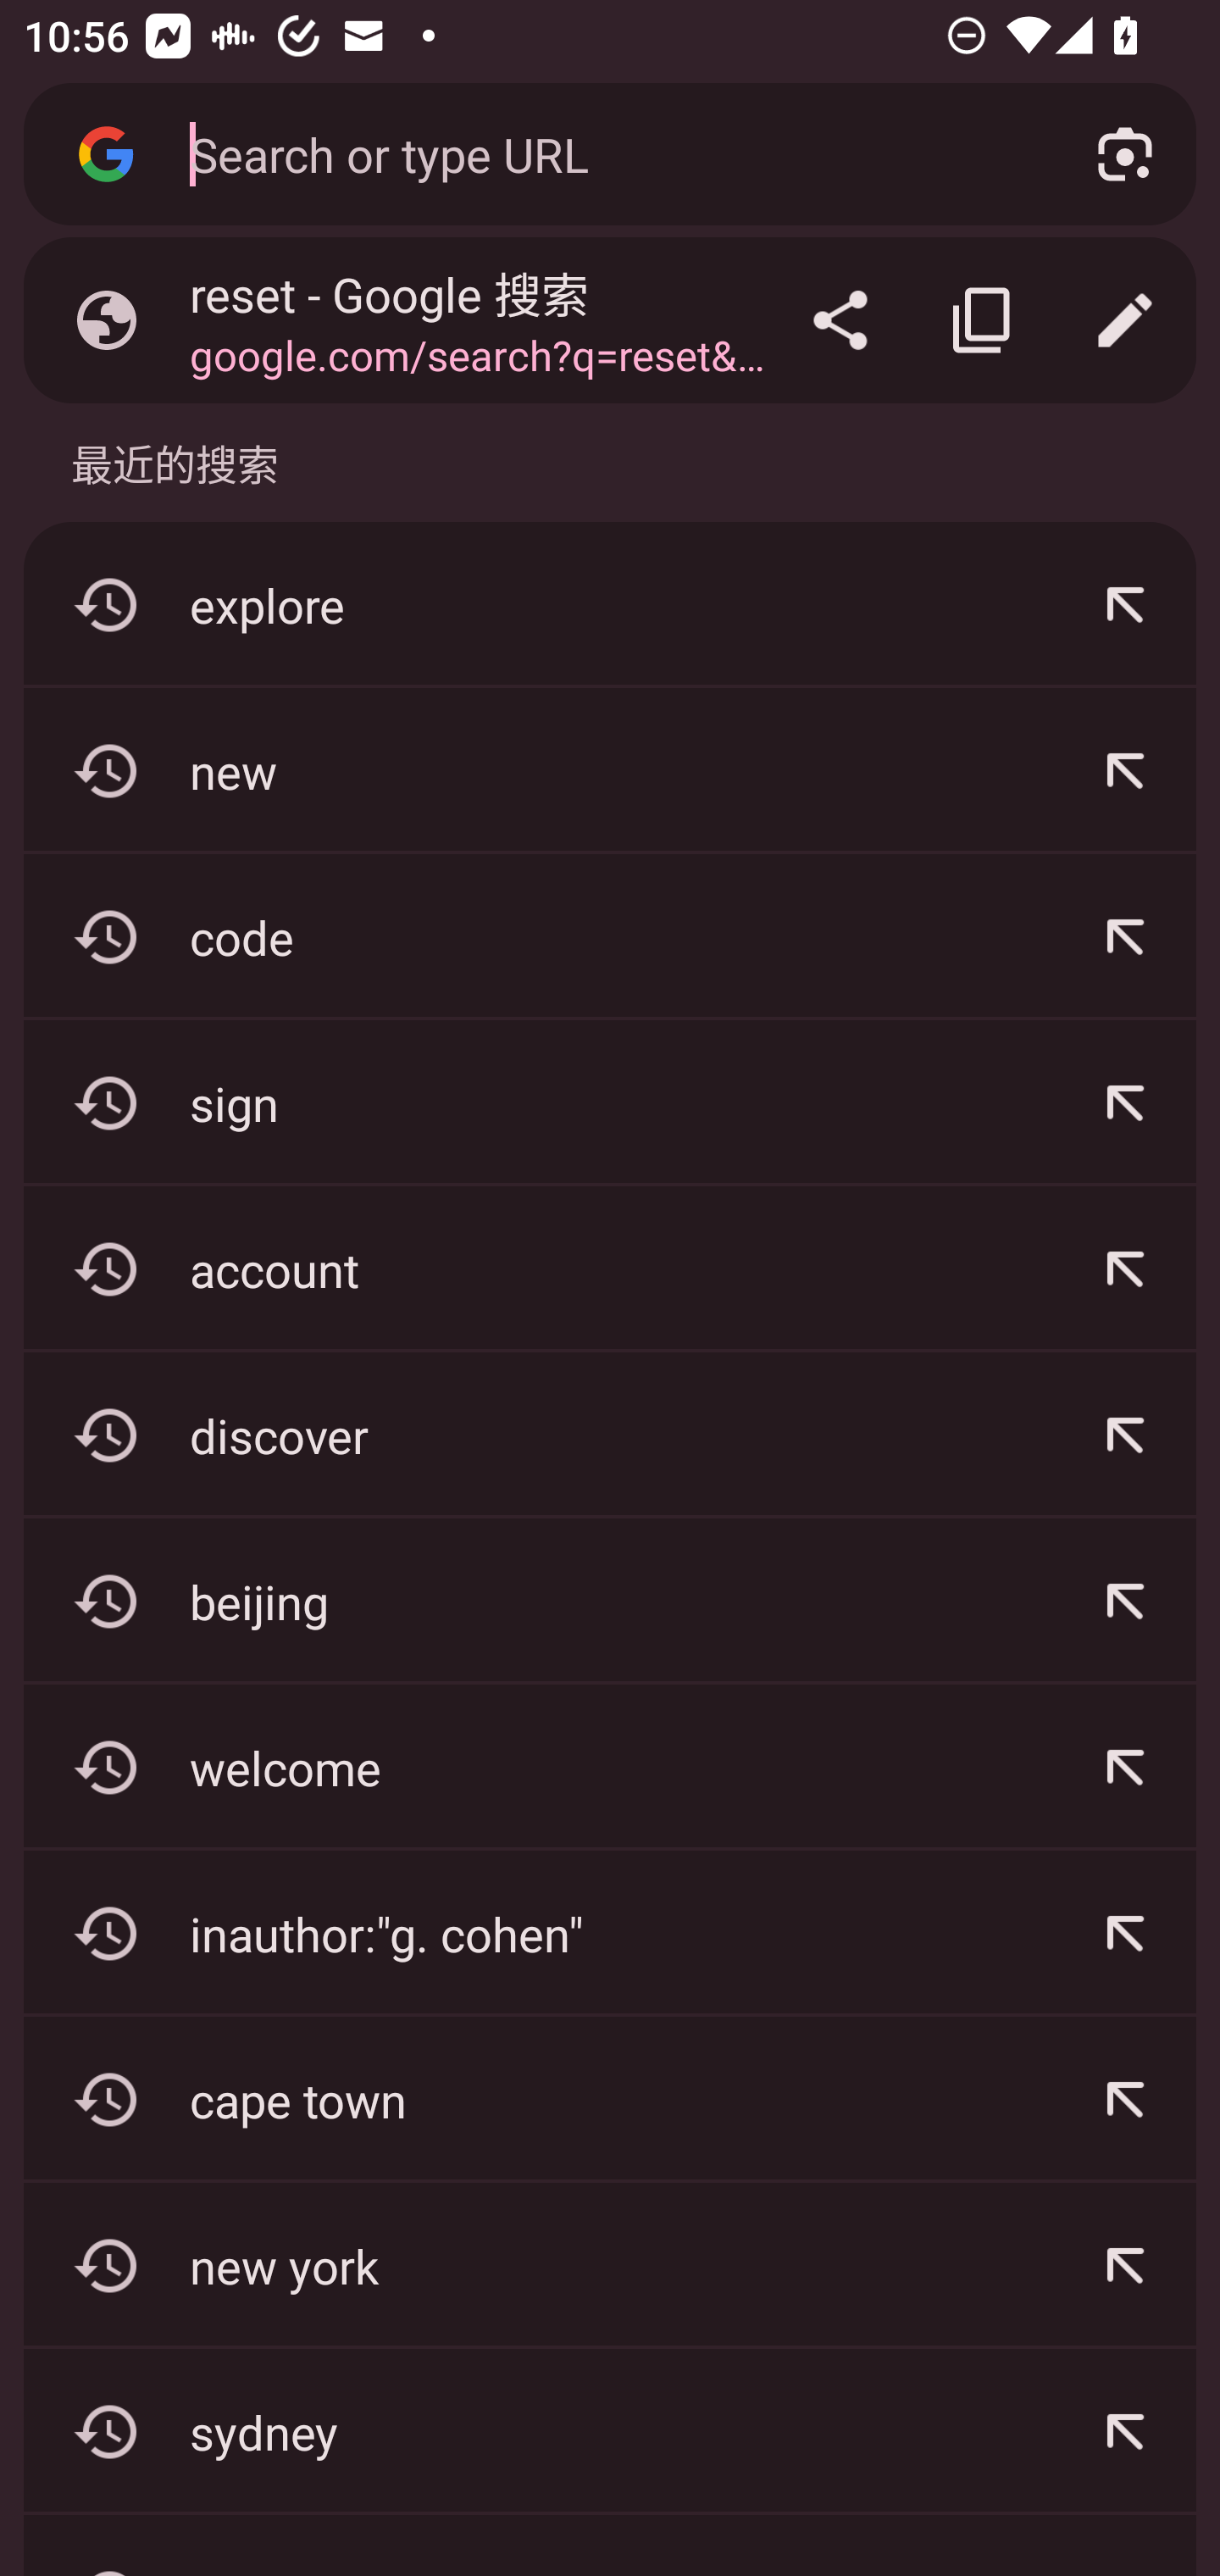  I want to click on discover Refine: discover, so click(610, 1435).